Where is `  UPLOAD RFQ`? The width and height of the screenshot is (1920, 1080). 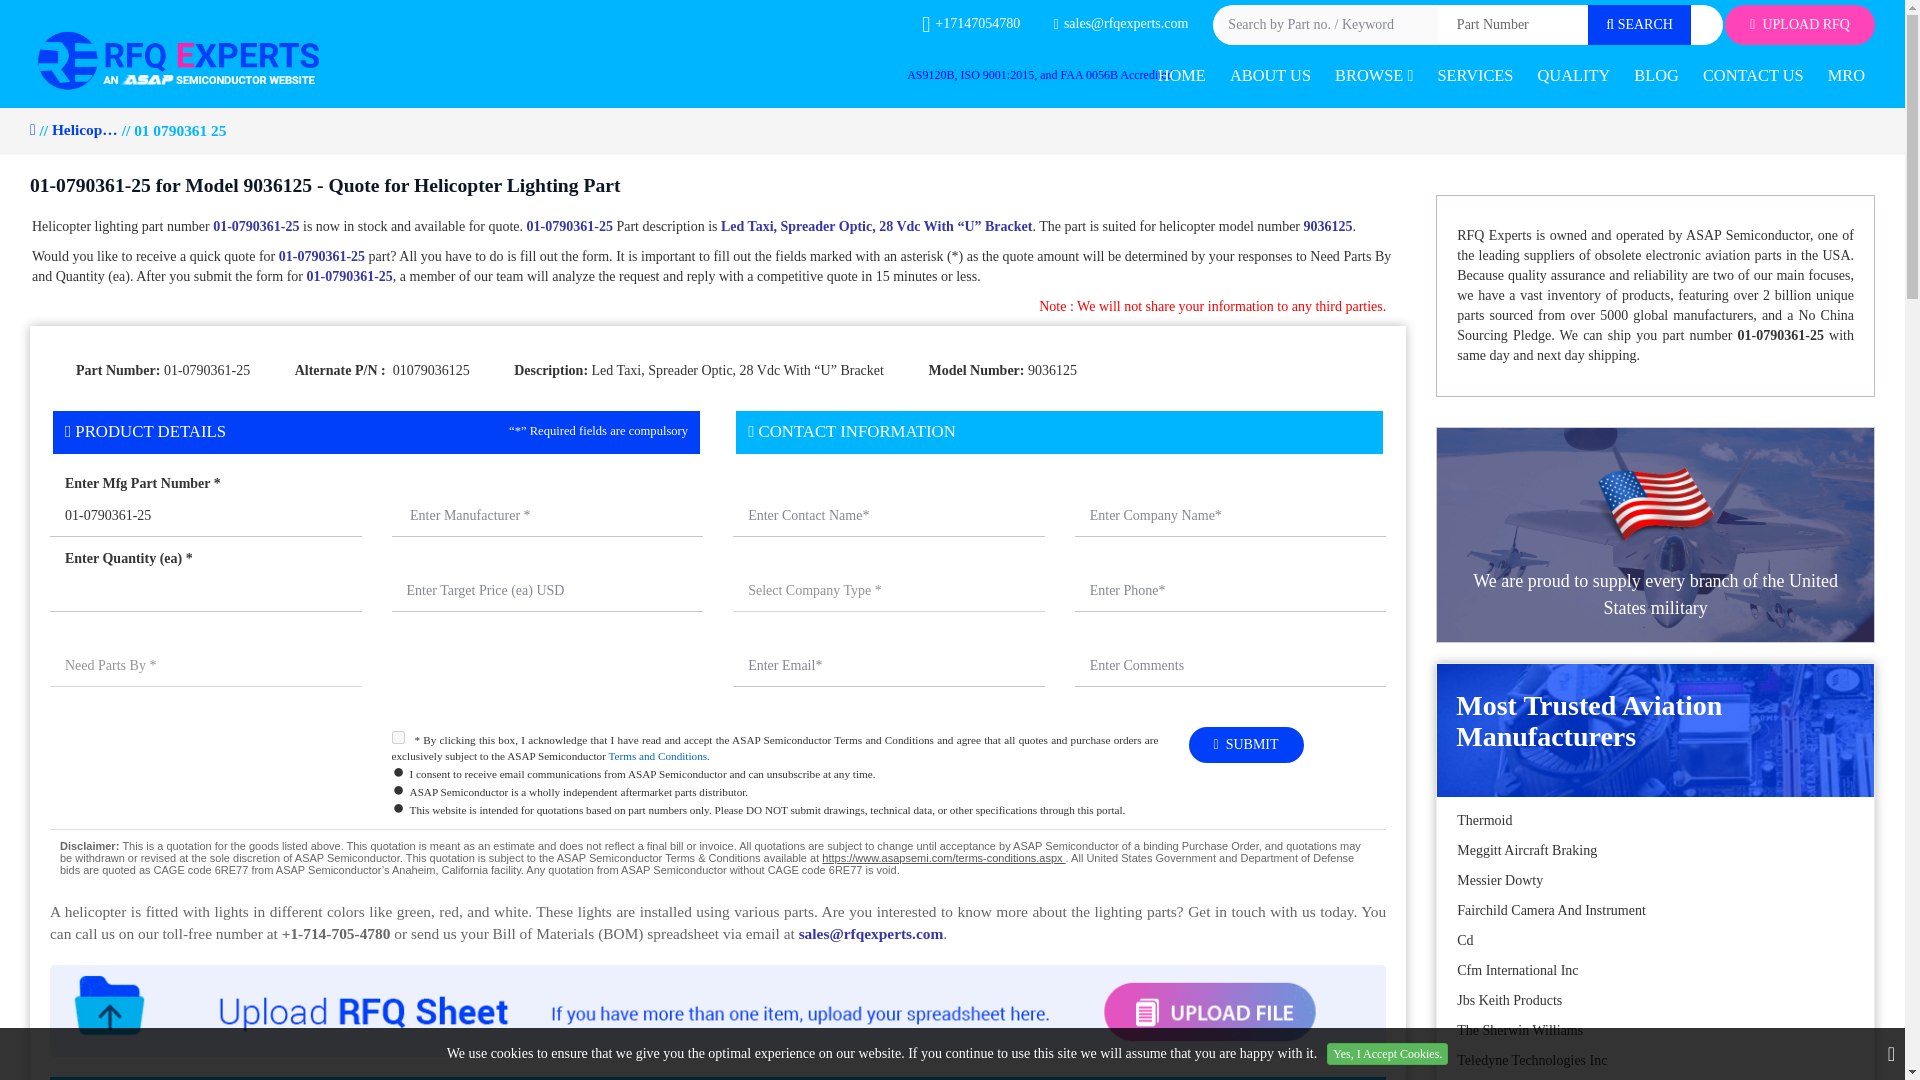
  UPLOAD RFQ is located at coordinates (1800, 25).